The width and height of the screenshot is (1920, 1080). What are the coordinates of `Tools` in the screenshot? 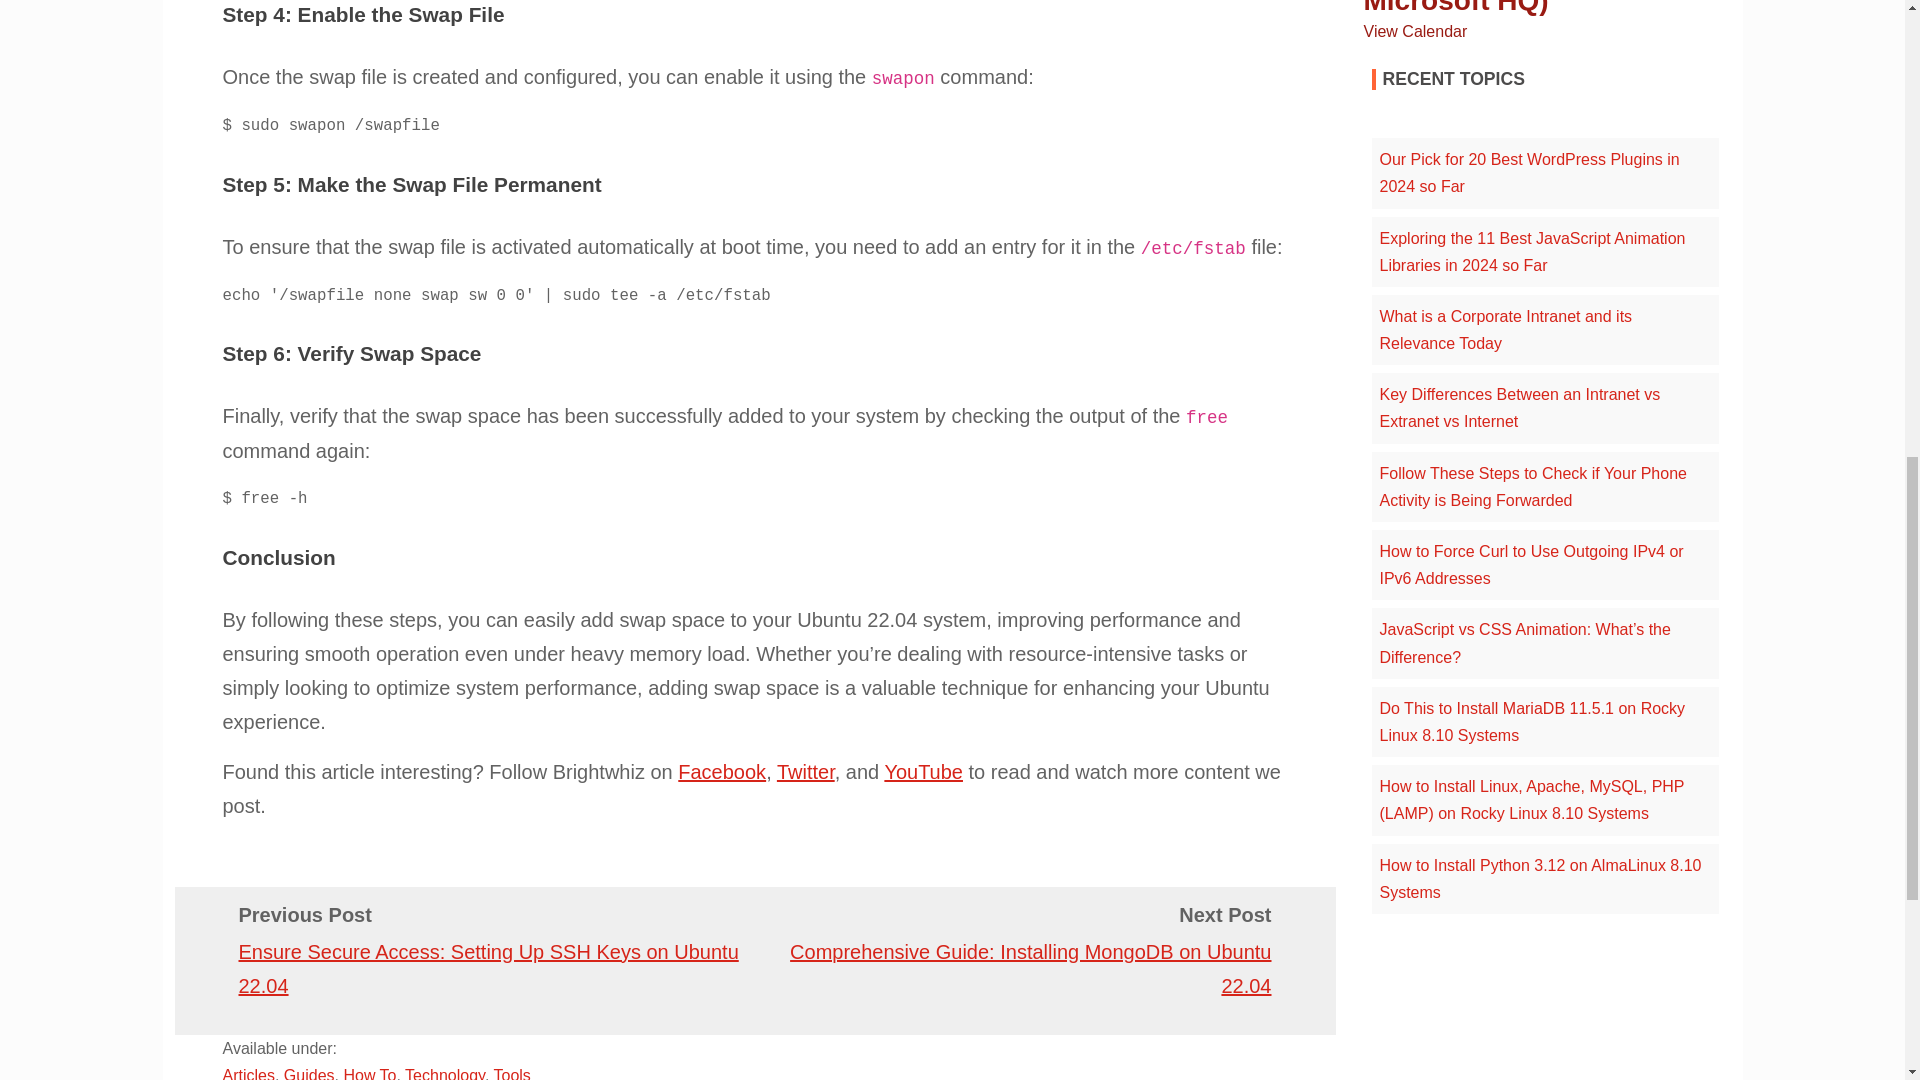 It's located at (511, 1074).